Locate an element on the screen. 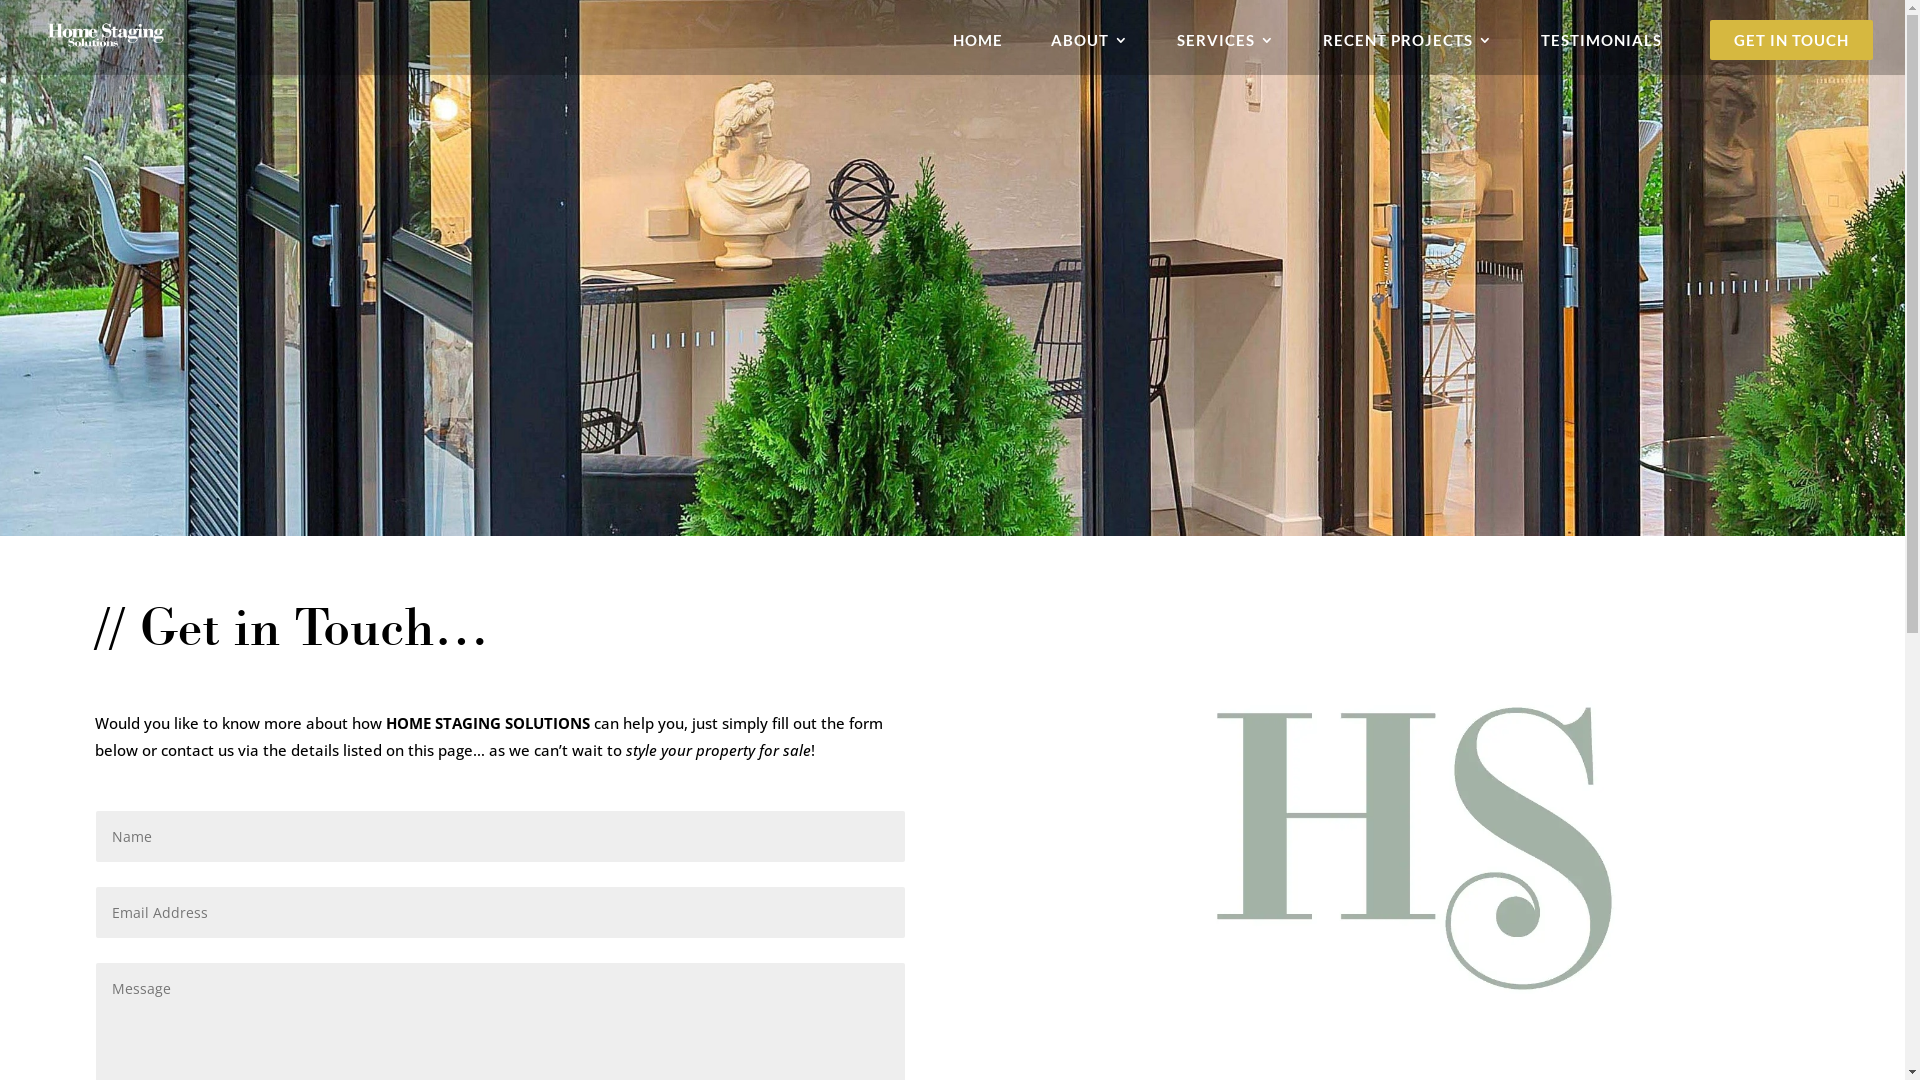 Image resolution: width=1920 pixels, height=1080 pixels. HOME is located at coordinates (978, 45).